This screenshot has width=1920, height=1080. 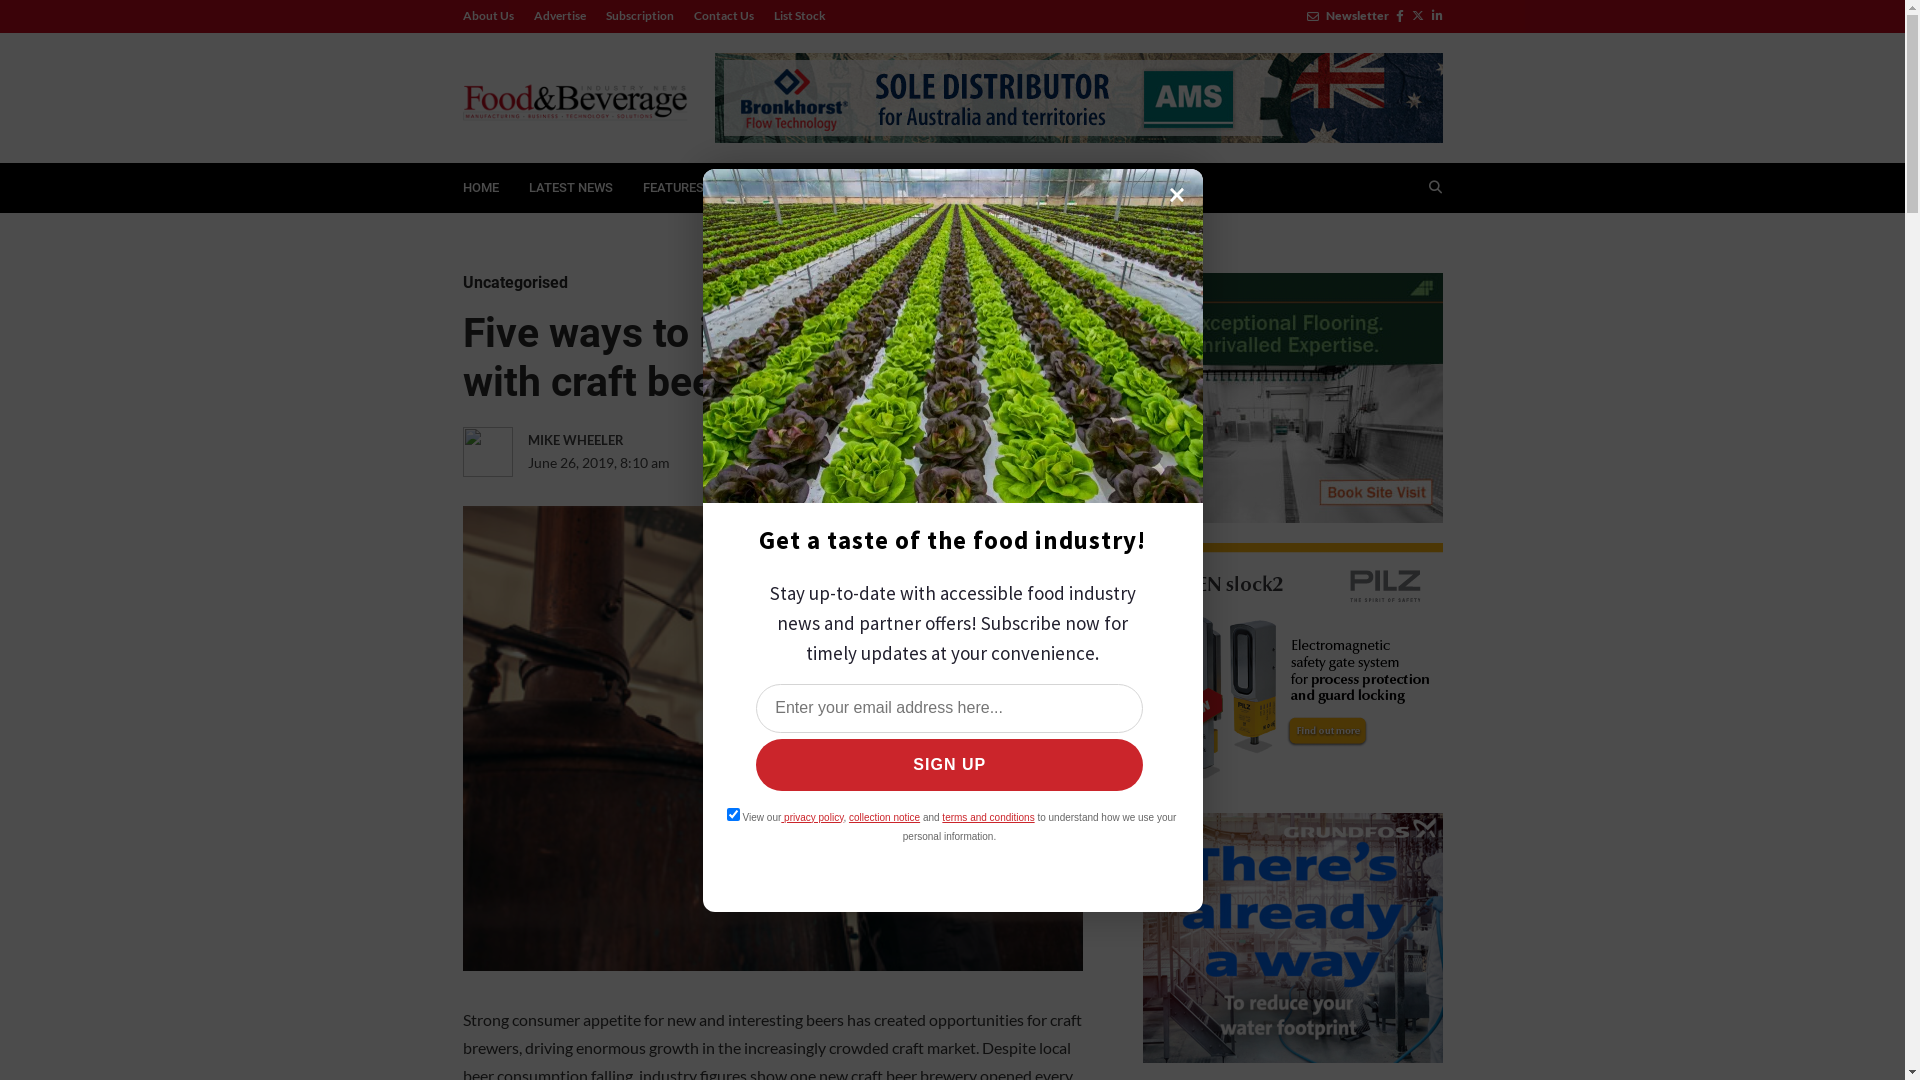 What do you see at coordinates (795, 16) in the screenshot?
I see `List Stock` at bounding box center [795, 16].